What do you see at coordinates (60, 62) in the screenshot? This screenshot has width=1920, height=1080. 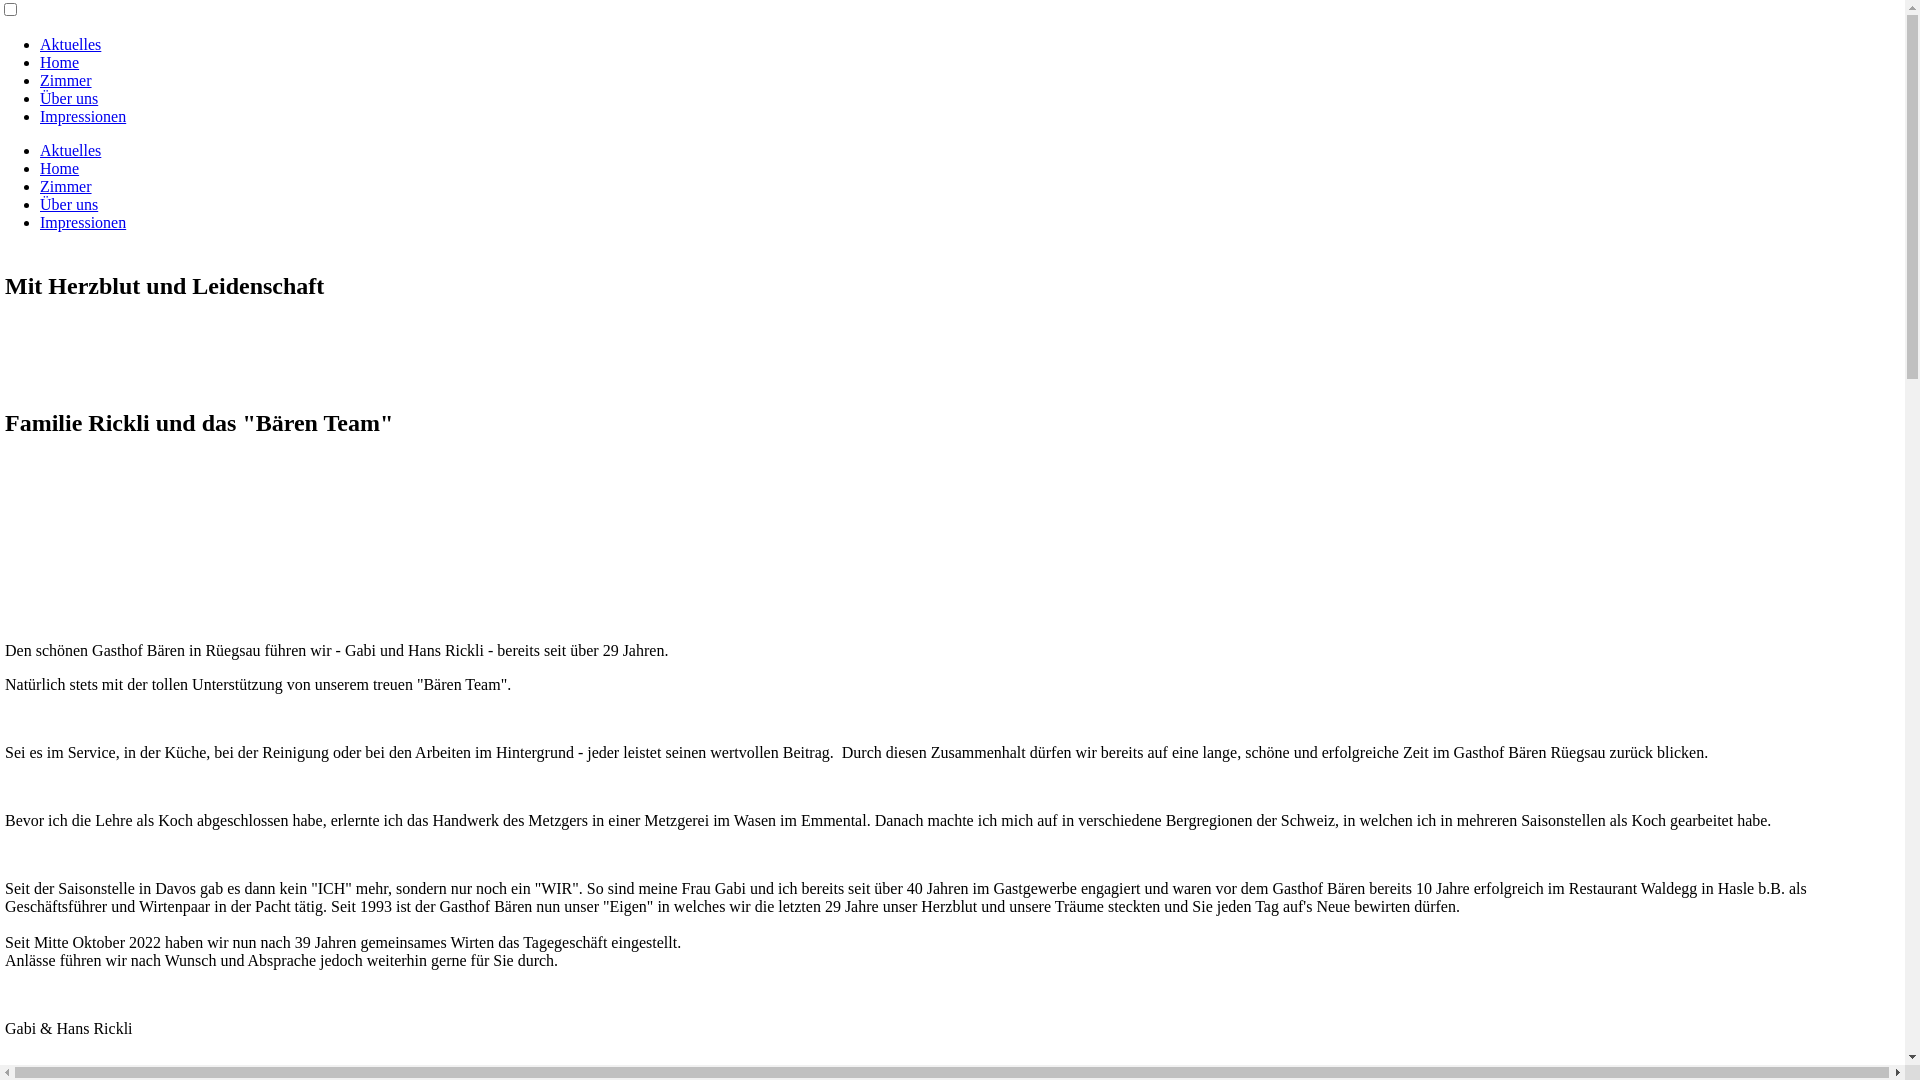 I see `Home` at bounding box center [60, 62].